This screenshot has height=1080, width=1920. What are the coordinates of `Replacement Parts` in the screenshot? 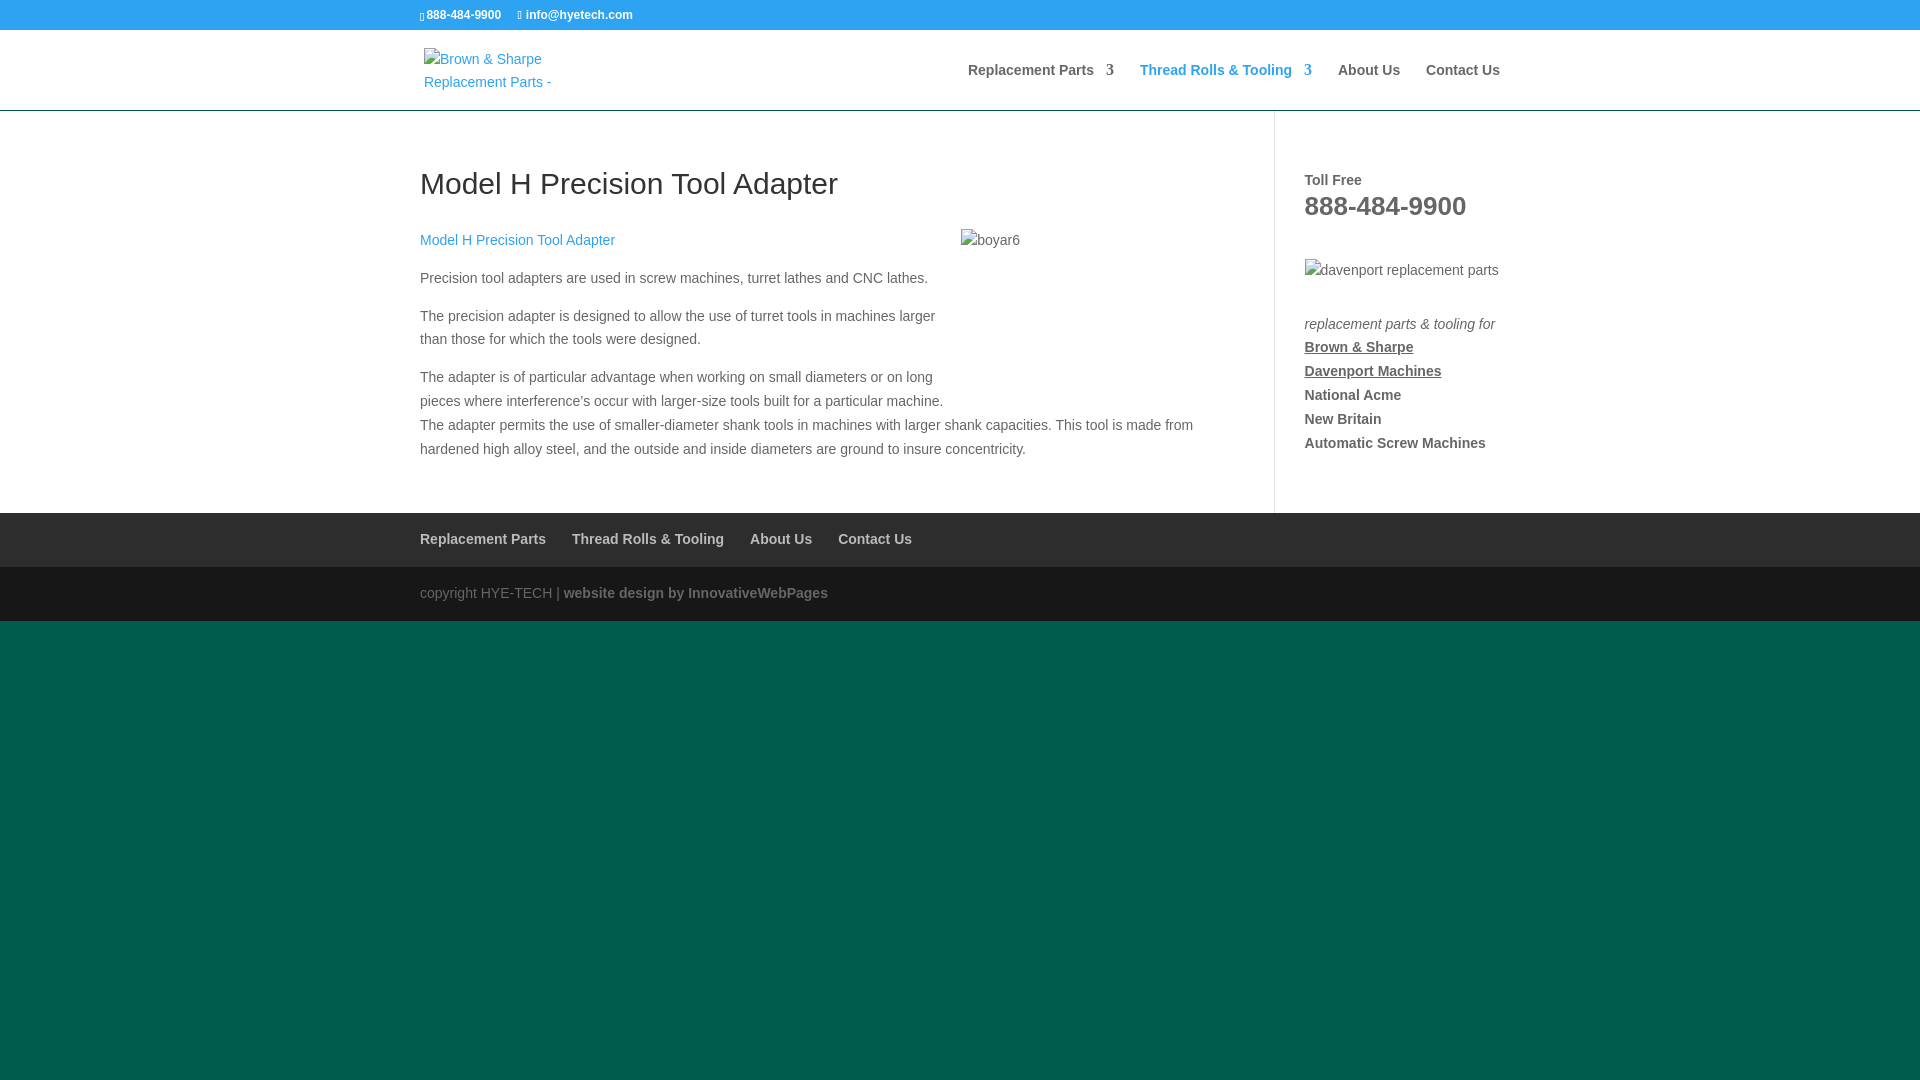 It's located at (1040, 86).